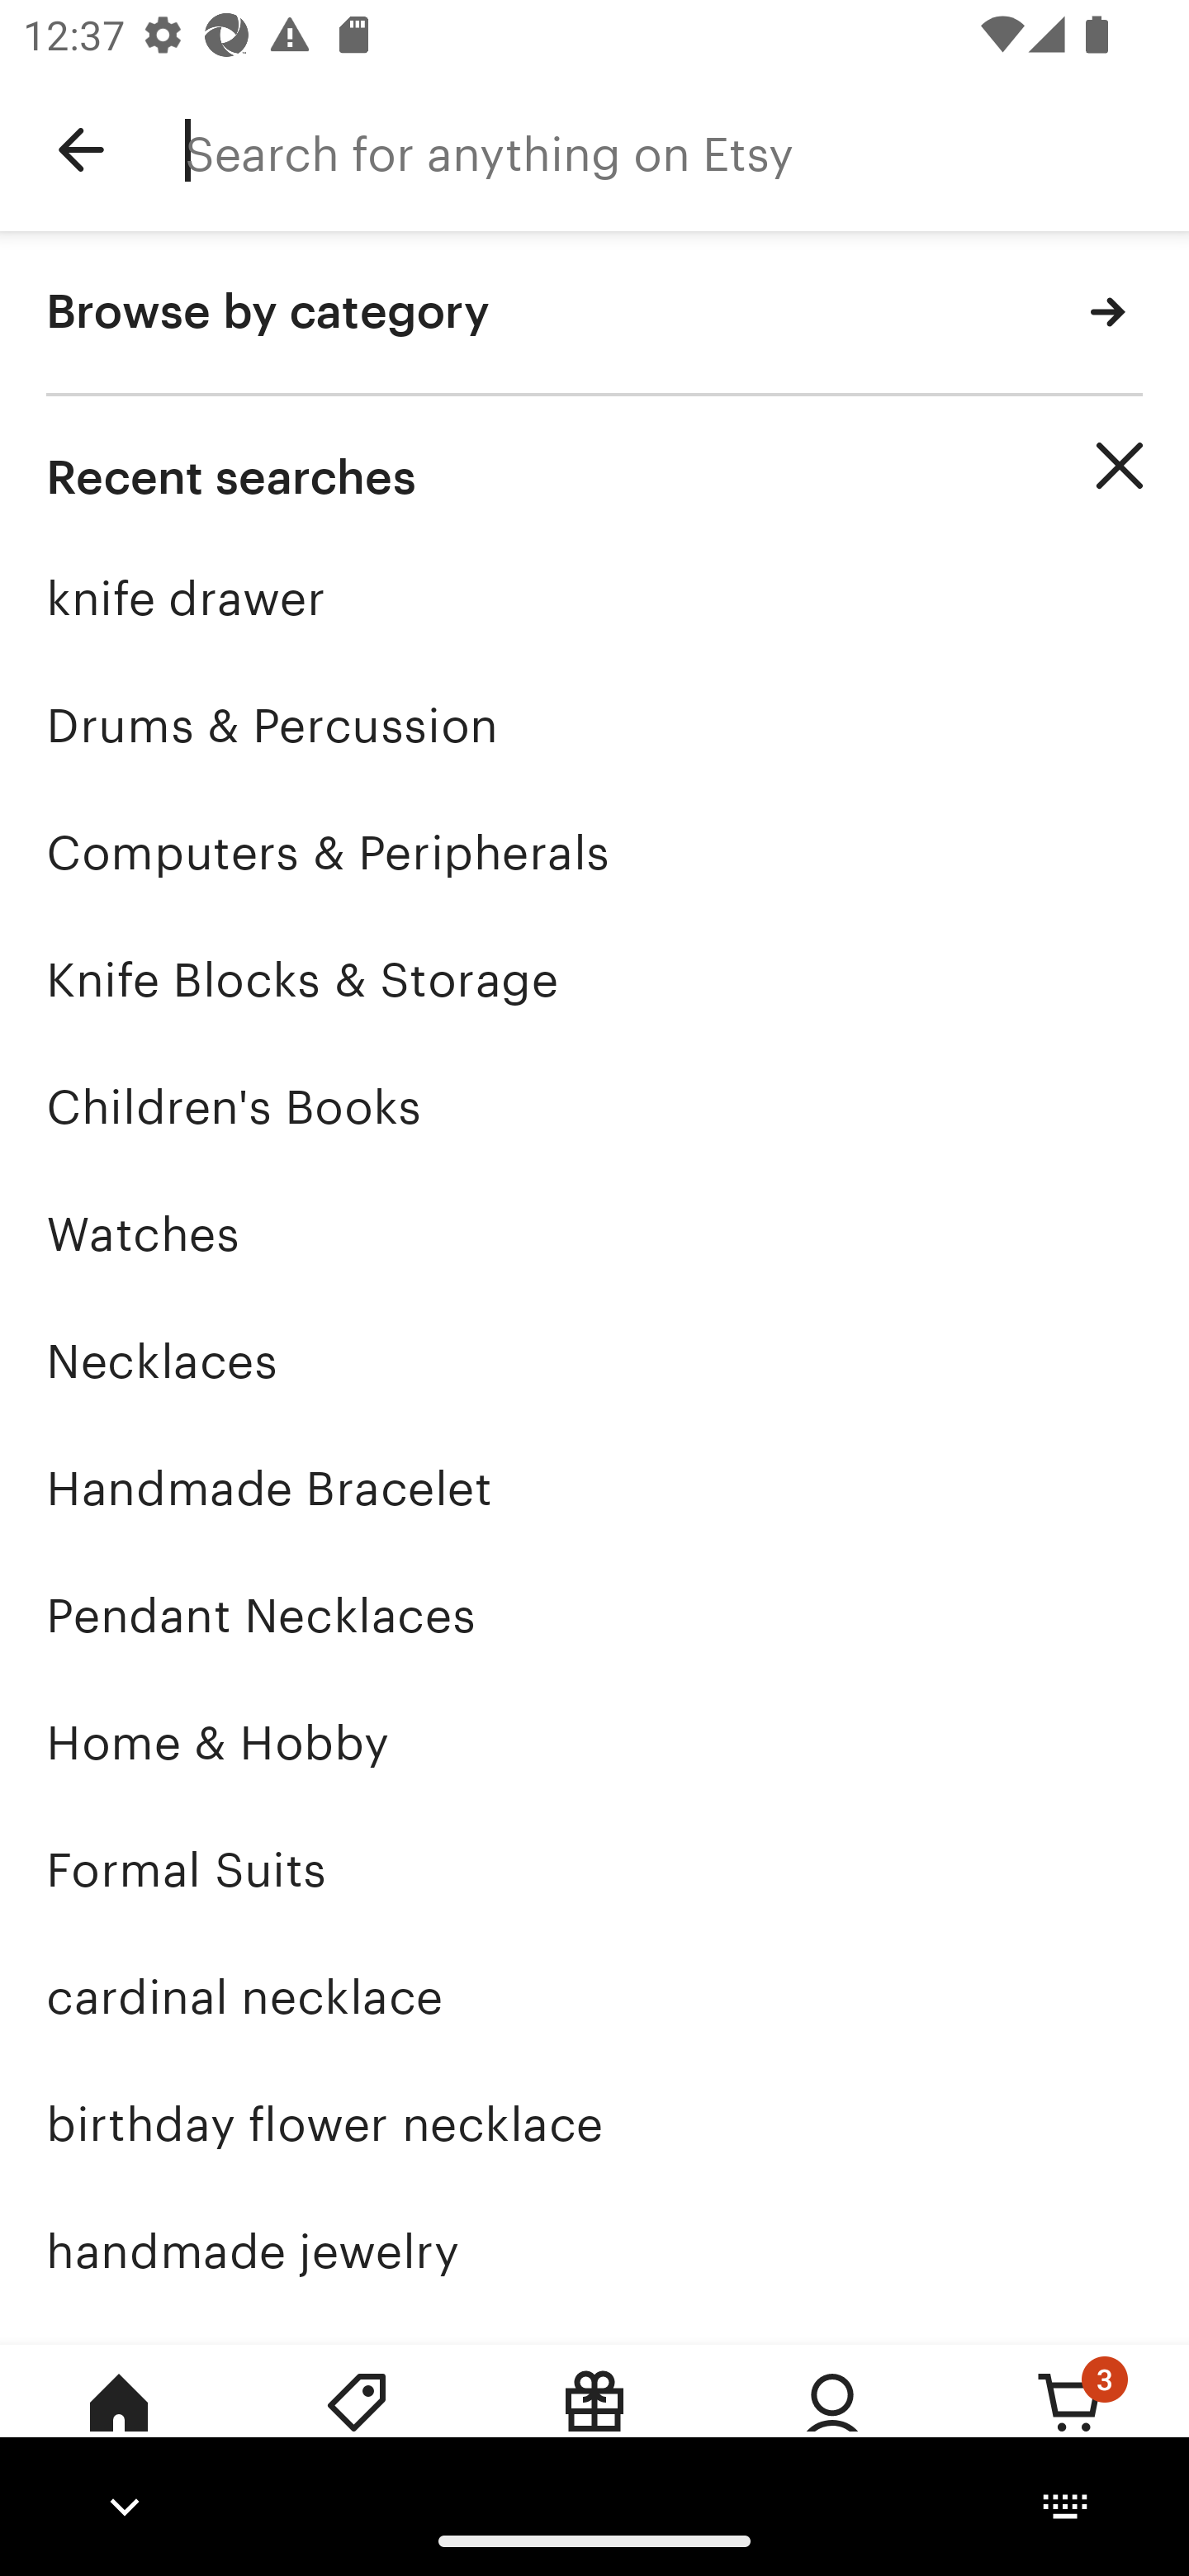  What do you see at coordinates (594, 852) in the screenshot?
I see `Computers & Peripherals` at bounding box center [594, 852].